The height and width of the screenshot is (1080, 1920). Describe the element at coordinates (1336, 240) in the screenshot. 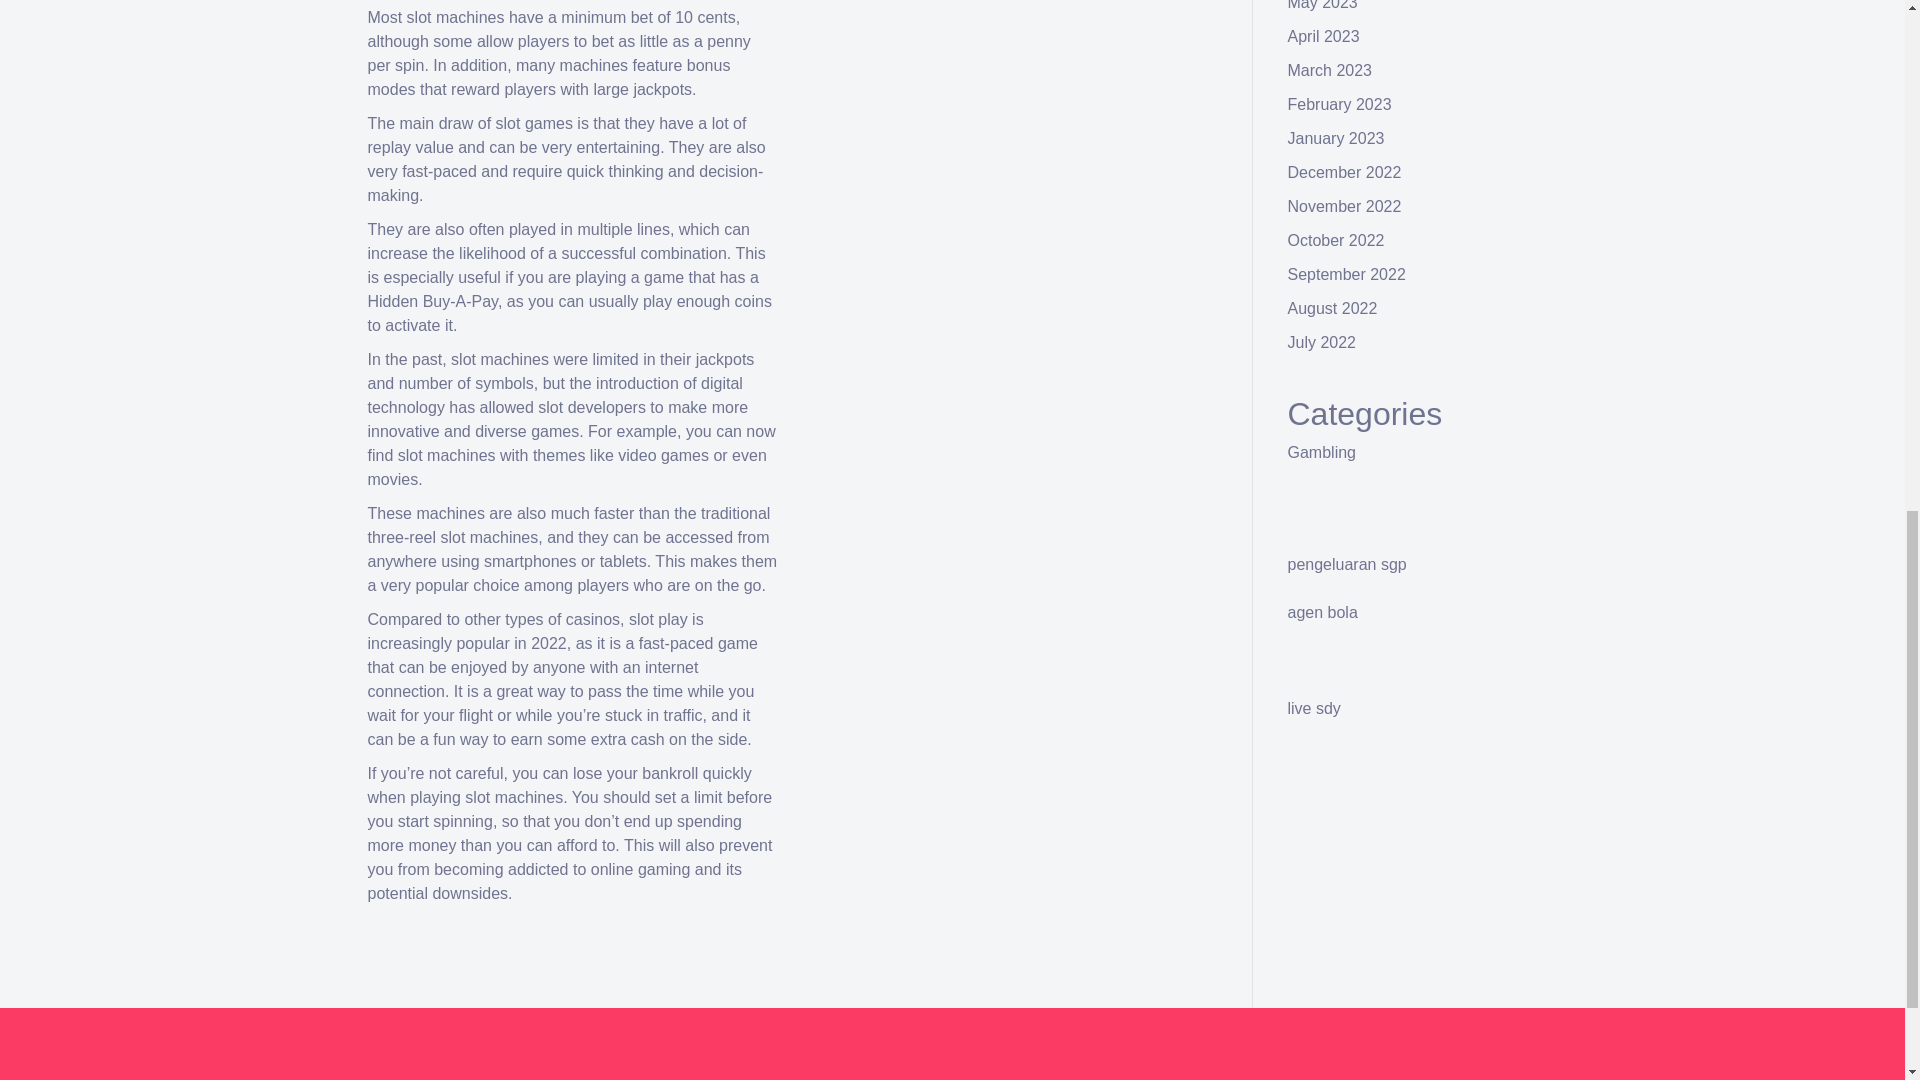

I see `October 2022` at that location.